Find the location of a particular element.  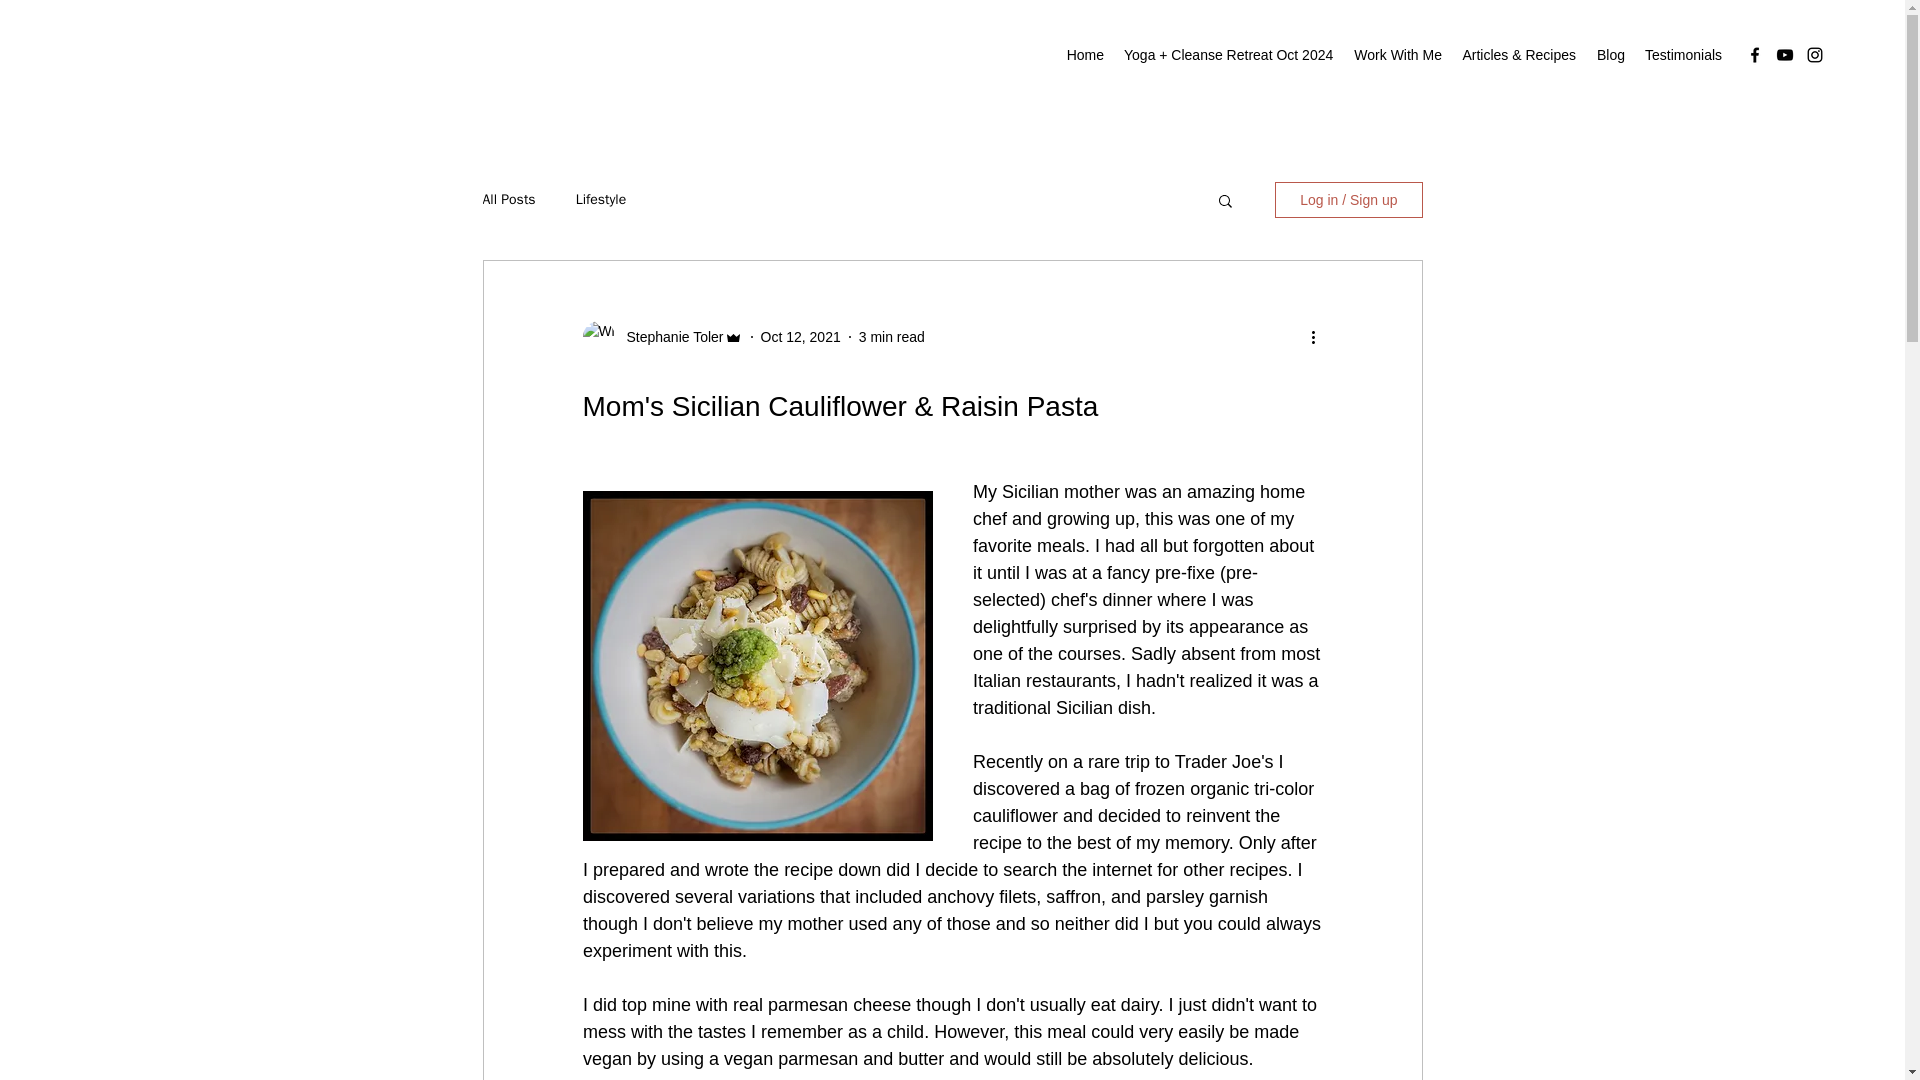

Blog is located at coordinates (1610, 54).